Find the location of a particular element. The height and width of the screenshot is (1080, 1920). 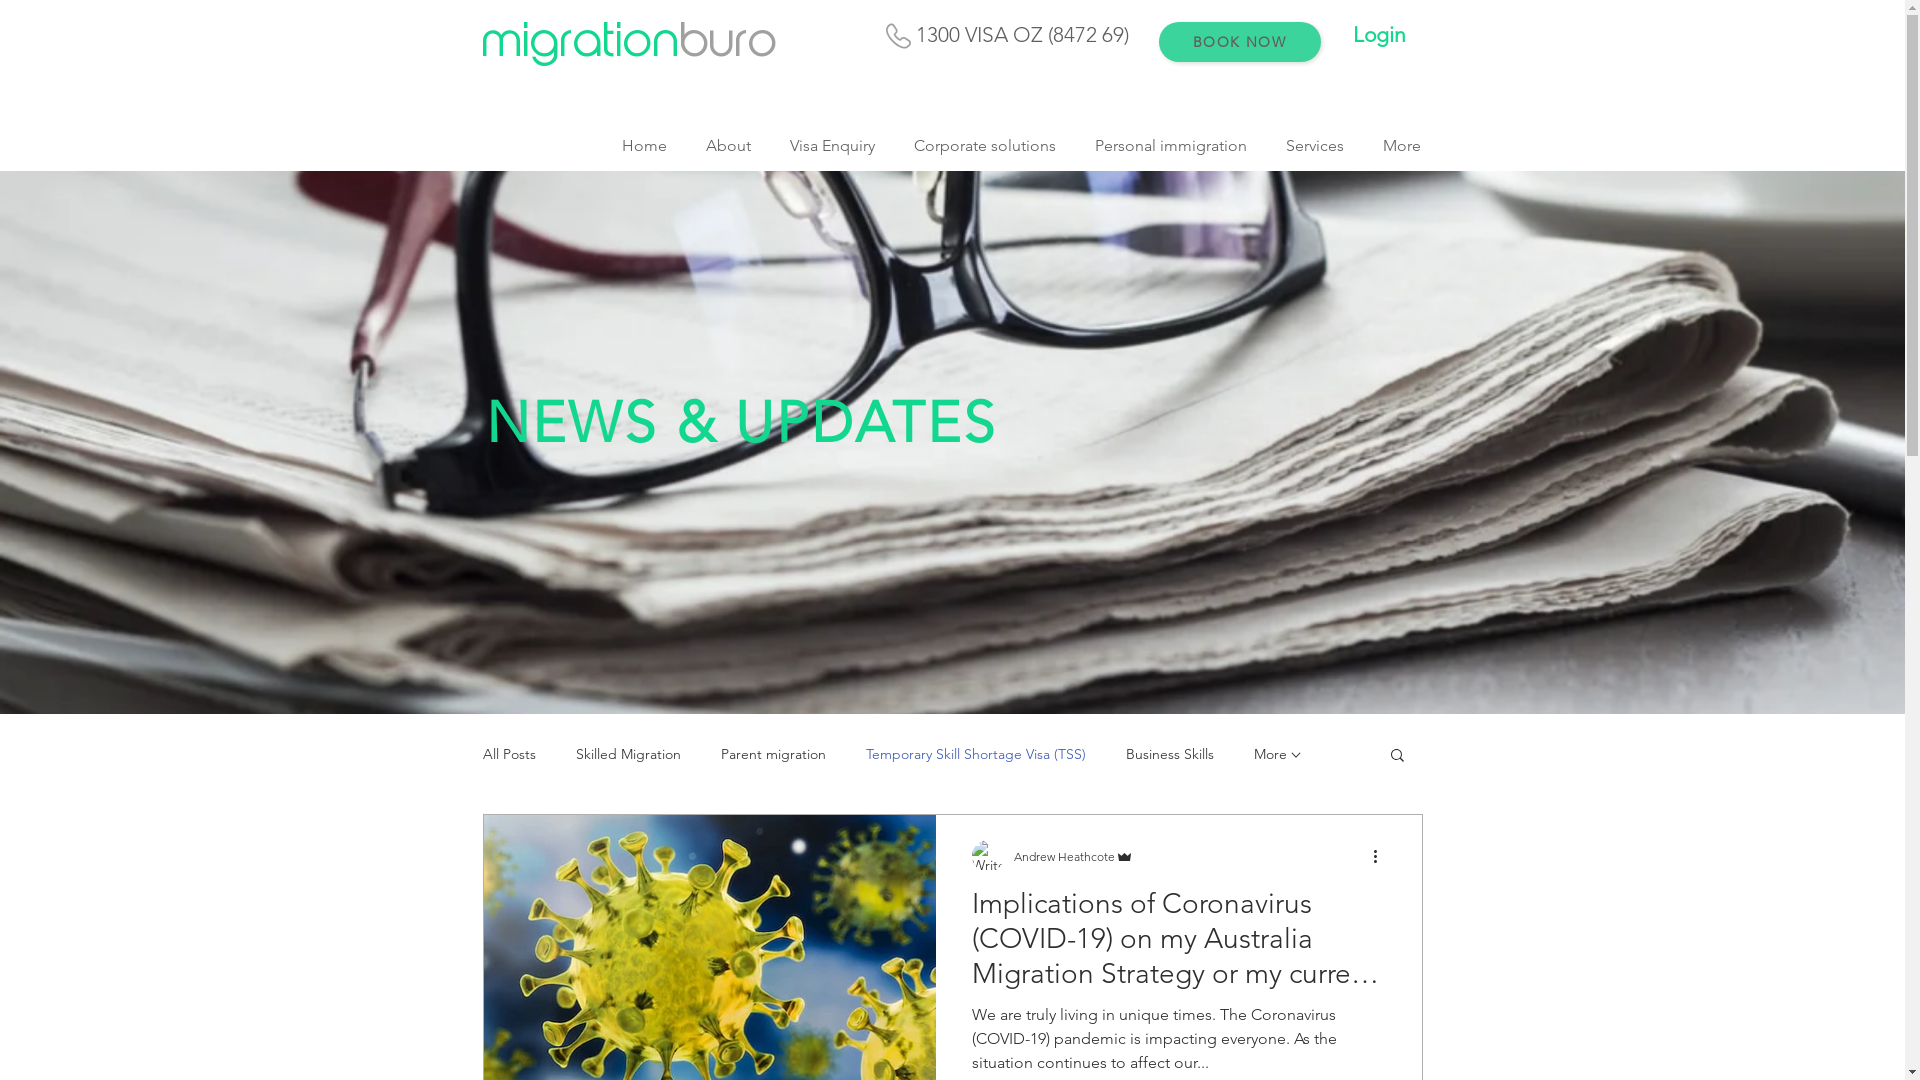

All Posts is located at coordinates (508, 754).